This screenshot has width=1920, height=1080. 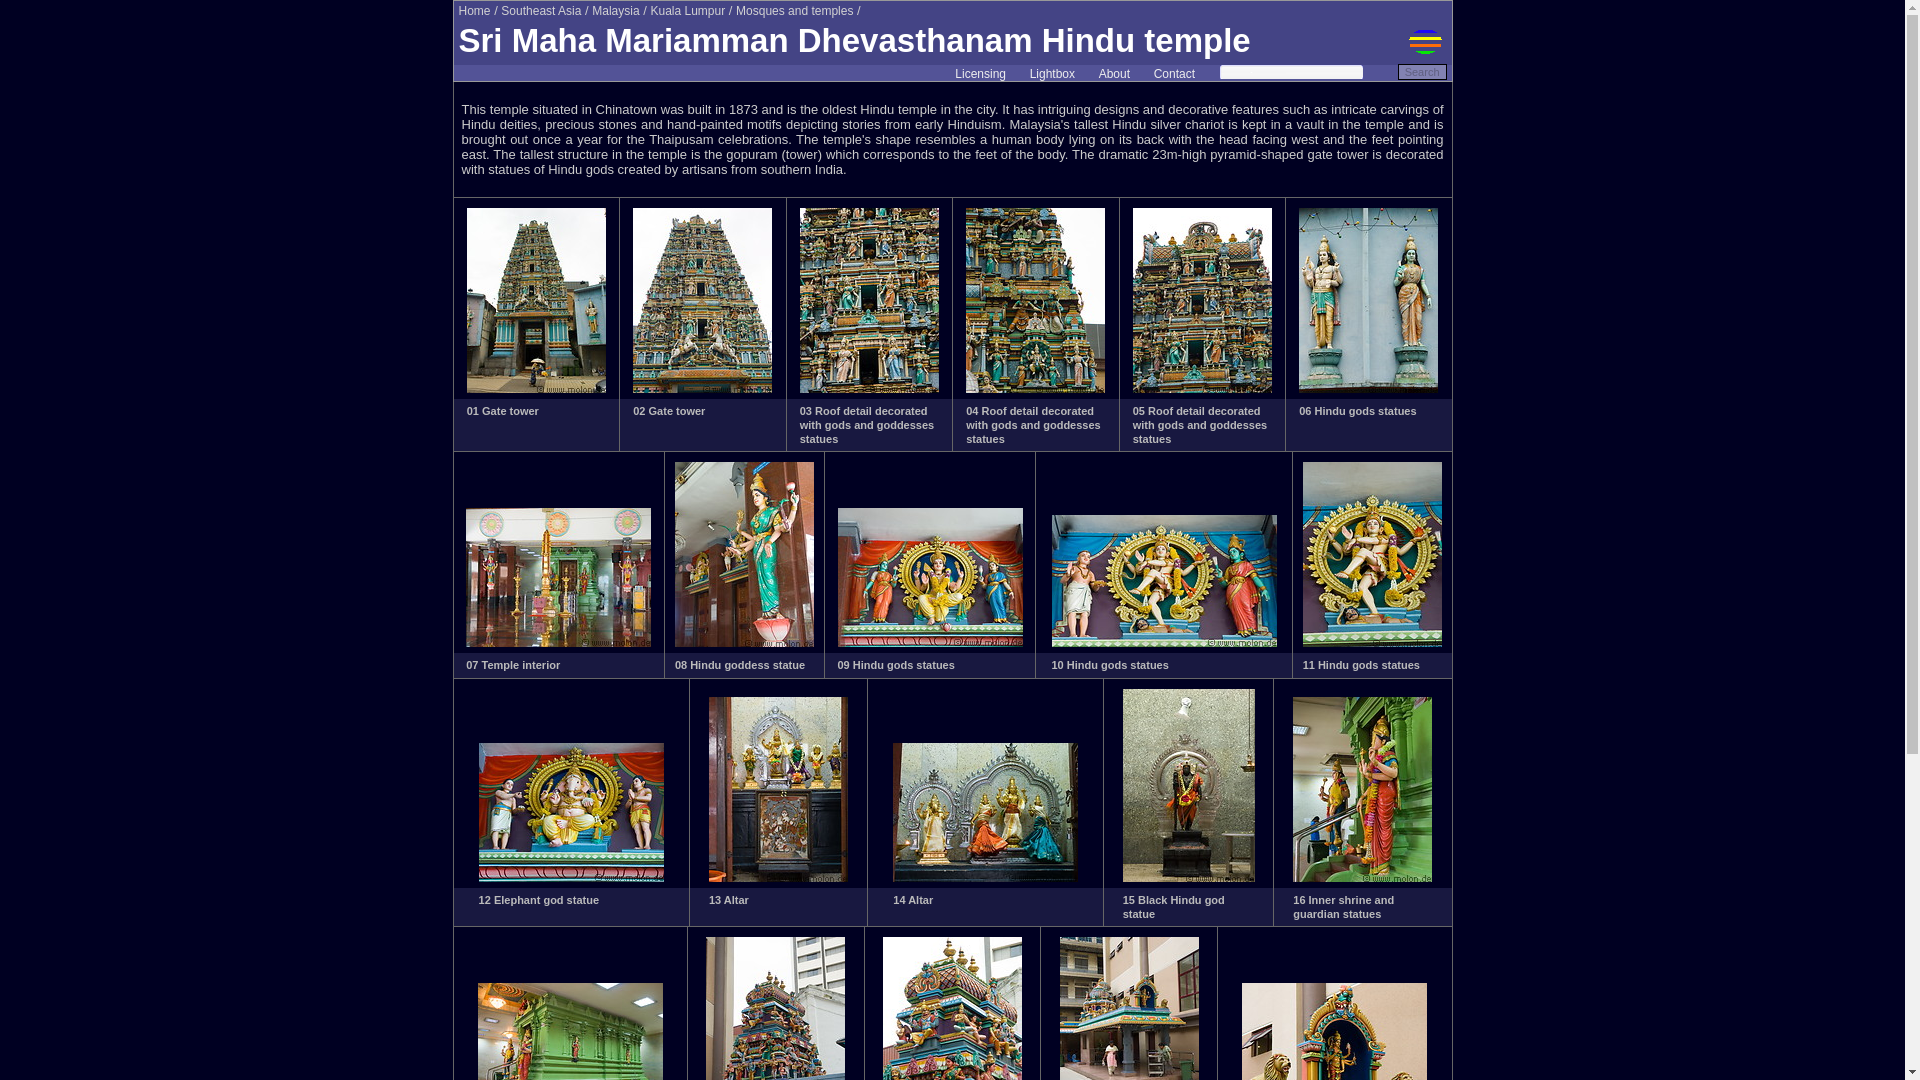 I want to click on Image MA25052 - click to enlarge, so click(x=1202, y=389).